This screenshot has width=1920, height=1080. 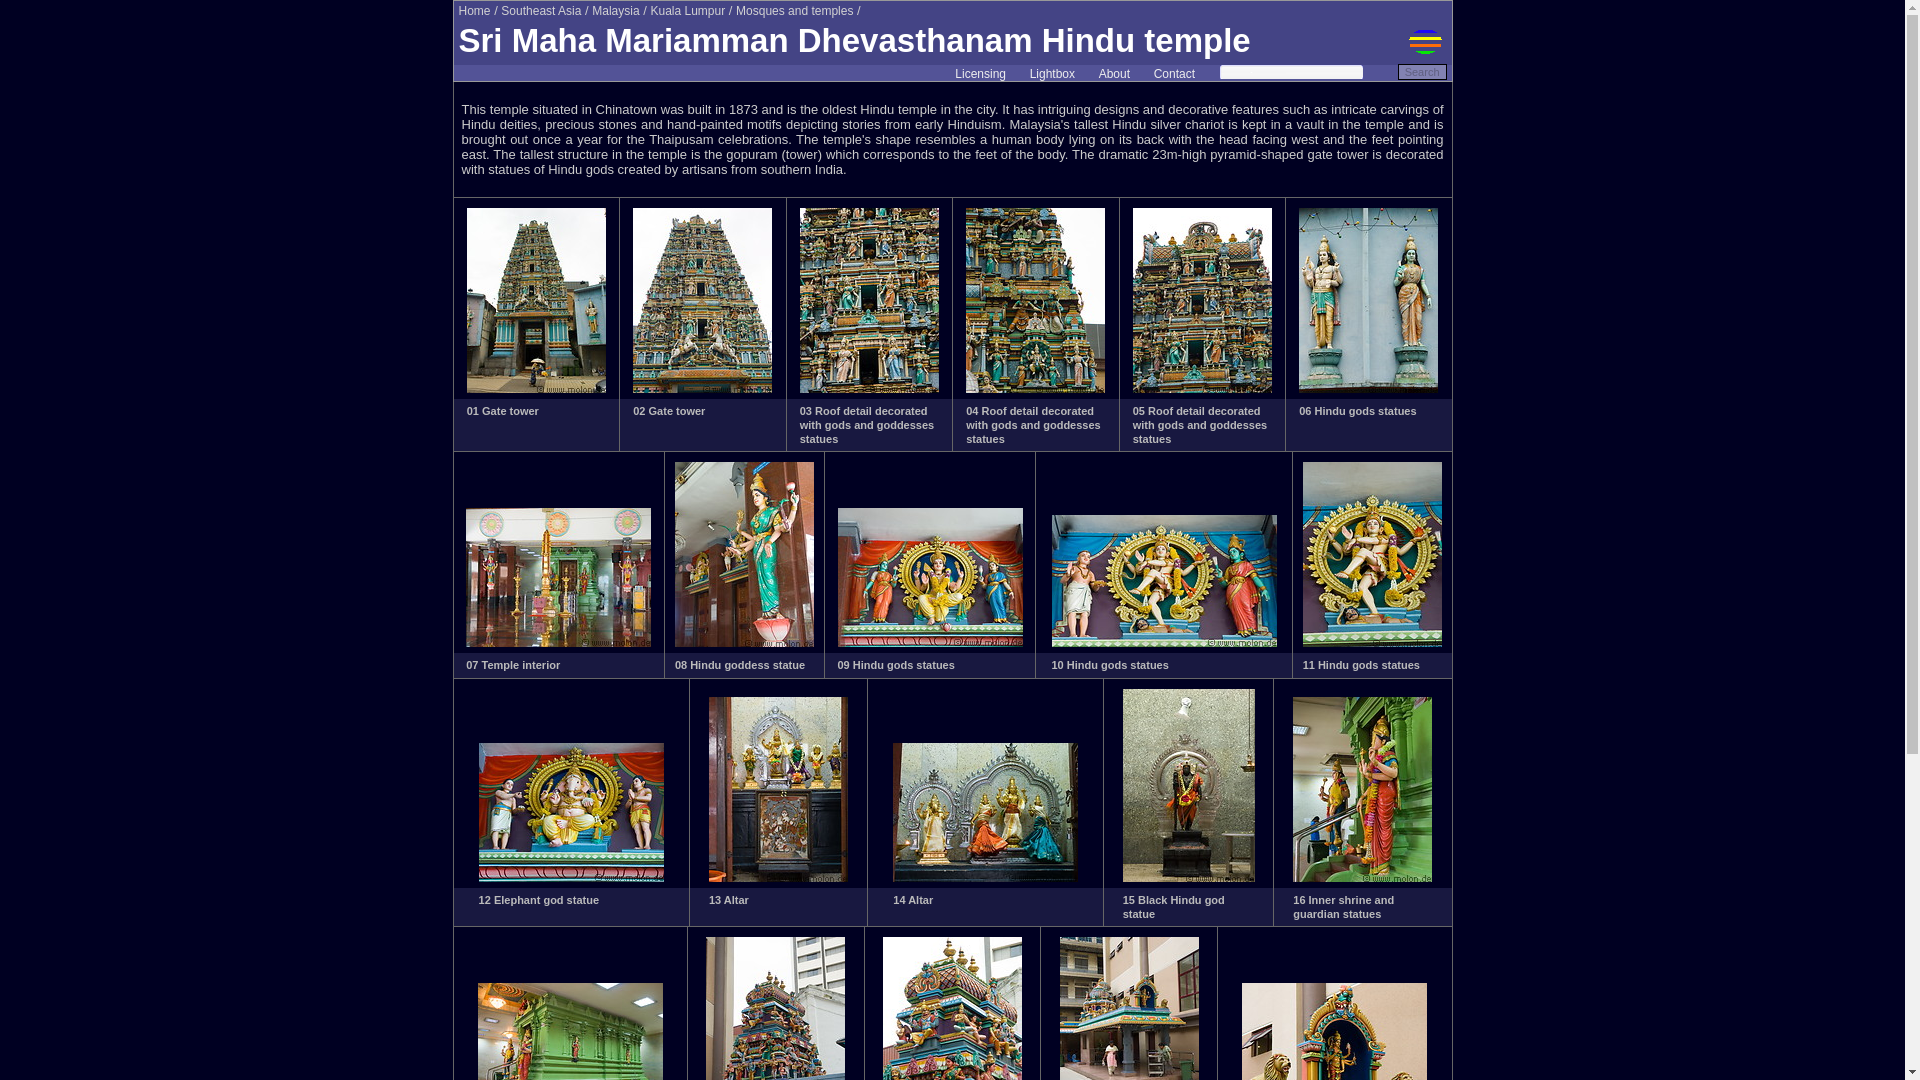 I want to click on Image MA25052 - click to enlarge, so click(x=1202, y=389).